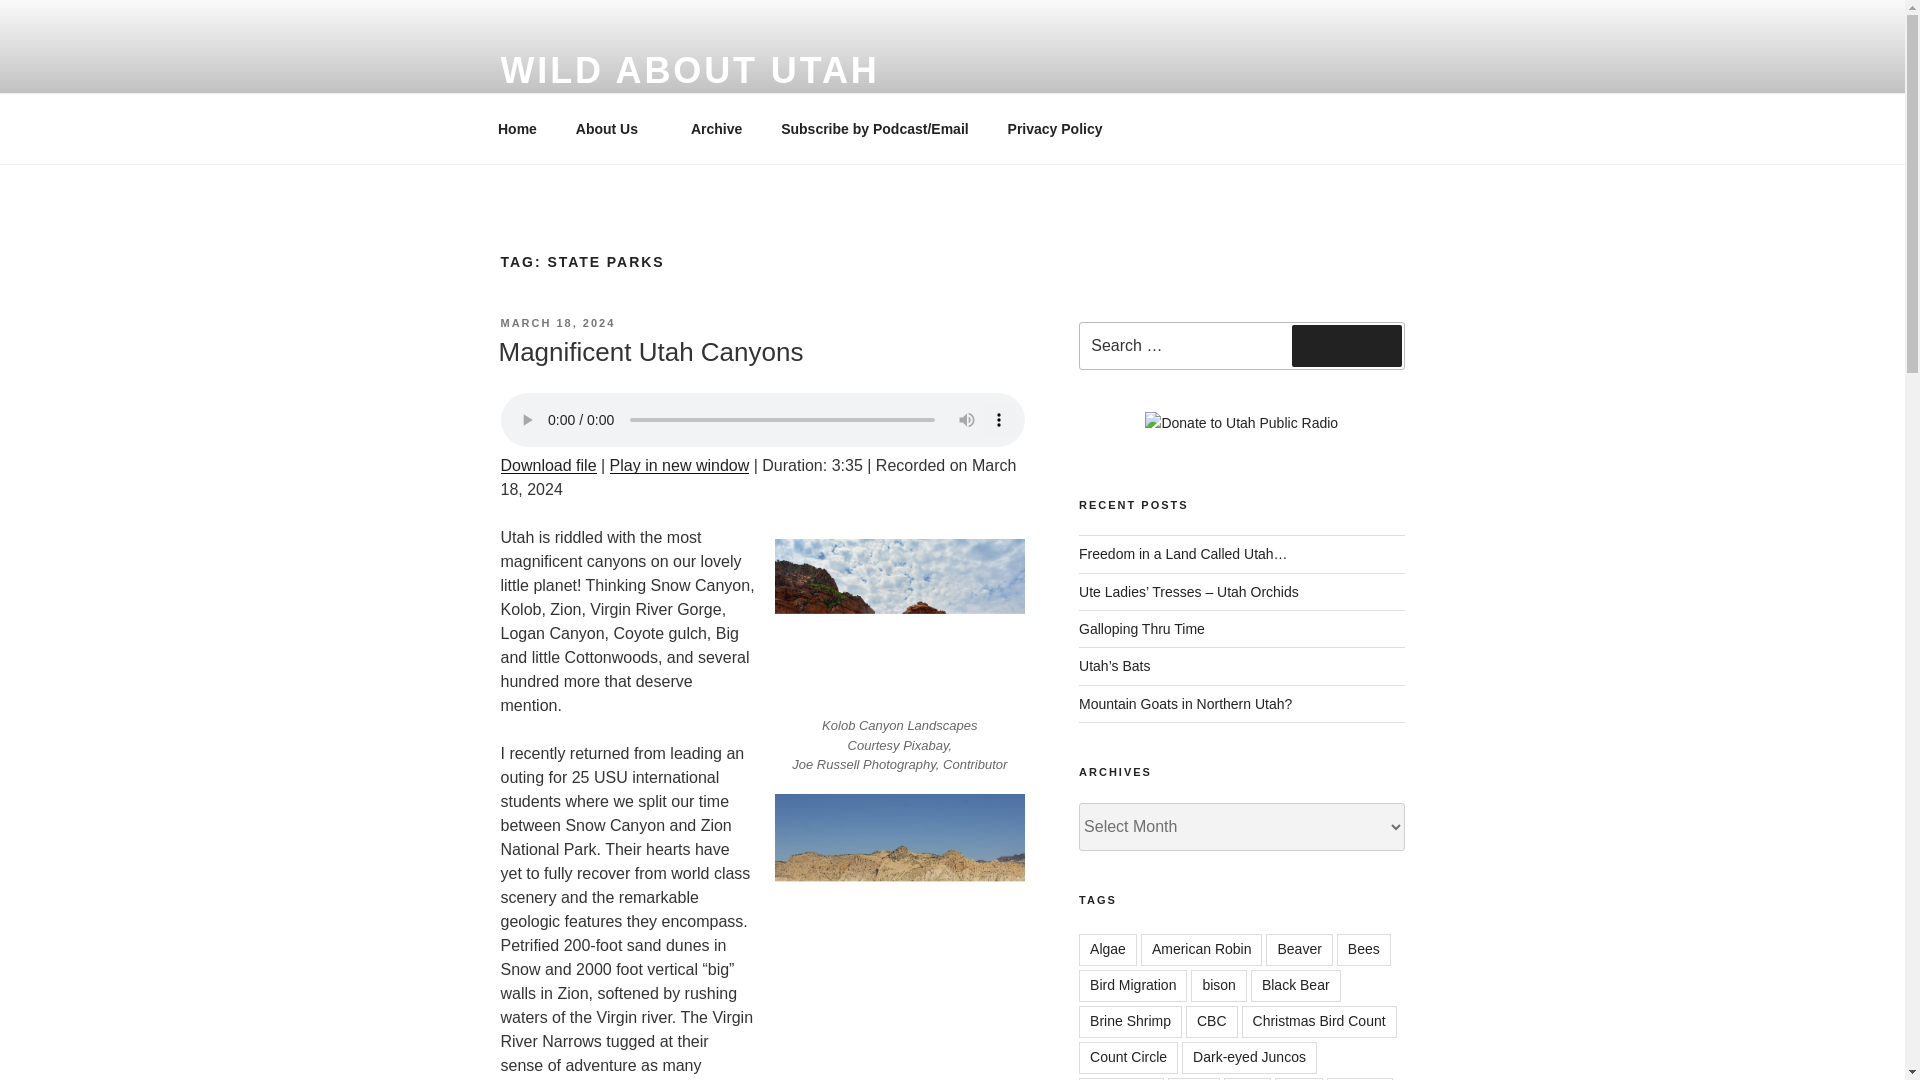 Image resolution: width=1920 pixels, height=1080 pixels. What do you see at coordinates (1186, 703) in the screenshot?
I see `Mountain Goats in Northern Utah?` at bounding box center [1186, 703].